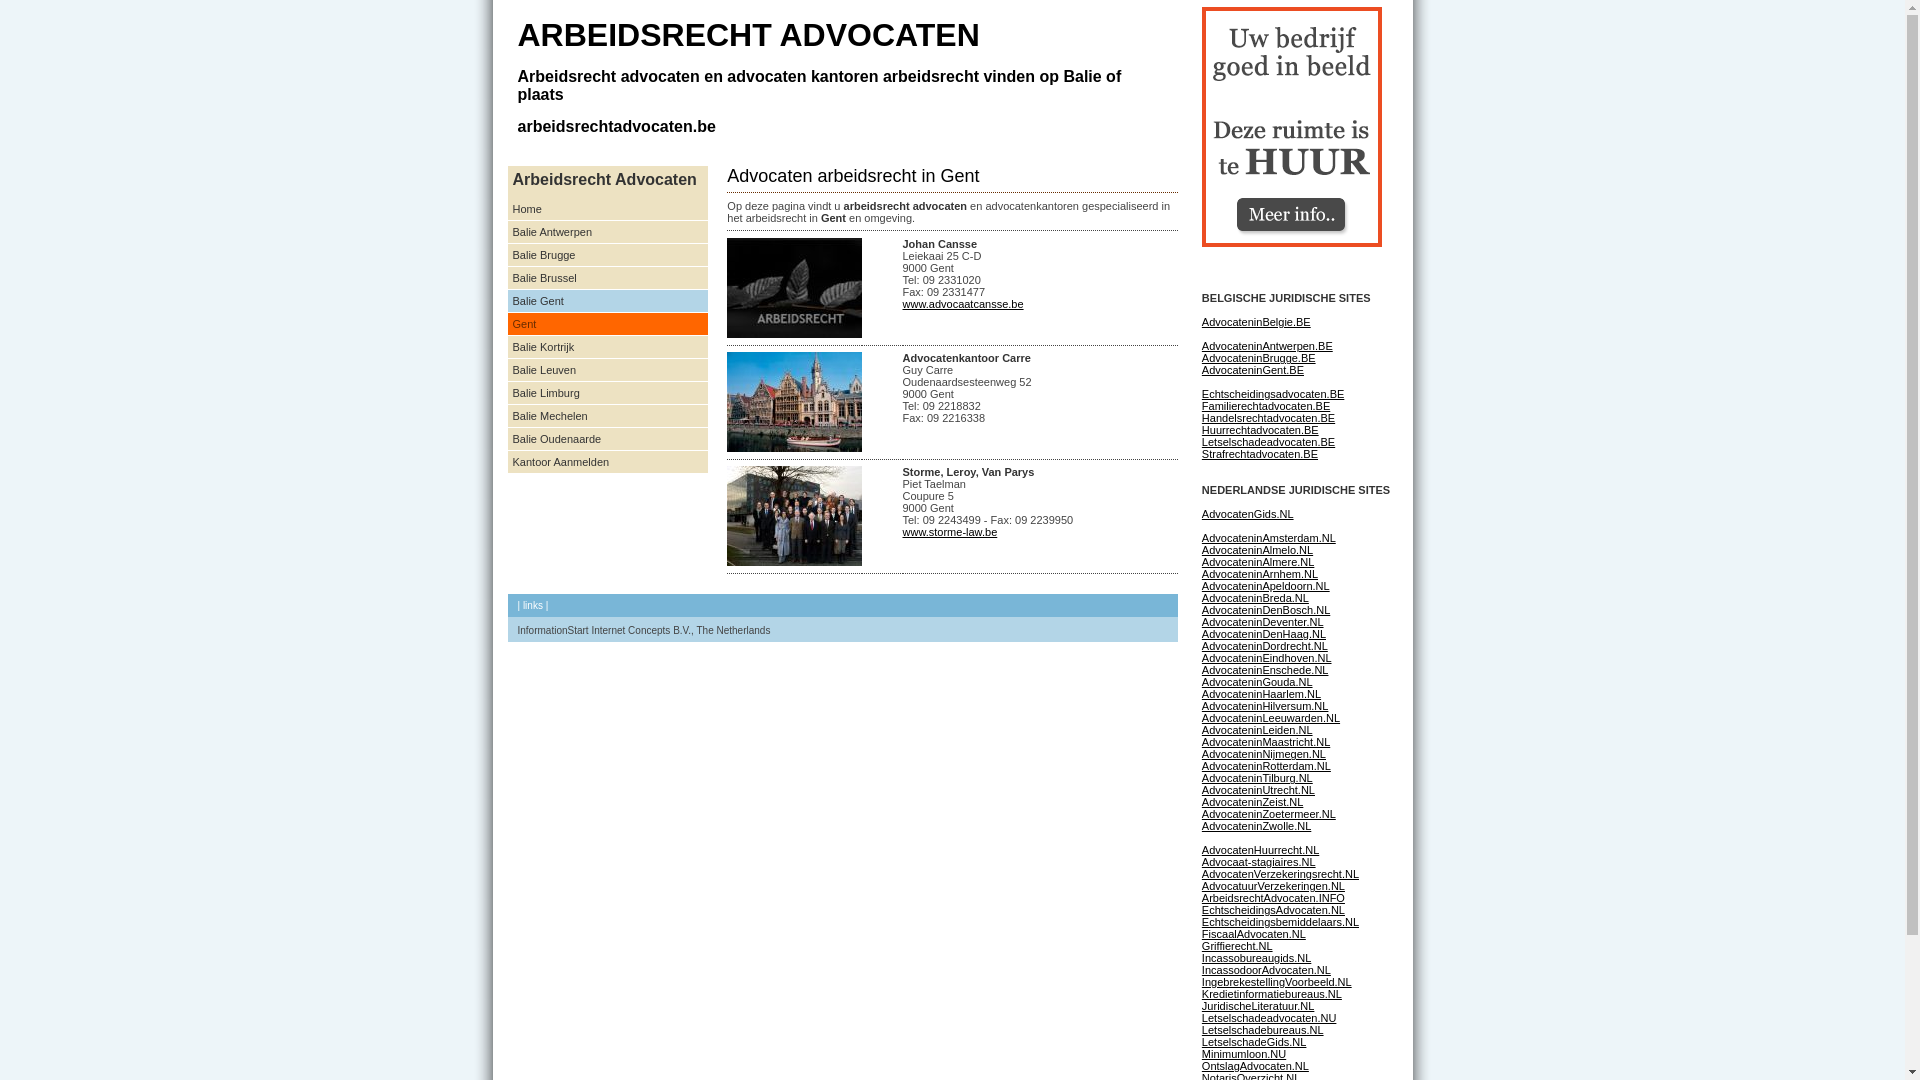  What do you see at coordinates (1274, 898) in the screenshot?
I see `ArbeidsrechtAdvocaten.INFO` at bounding box center [1274, 898].